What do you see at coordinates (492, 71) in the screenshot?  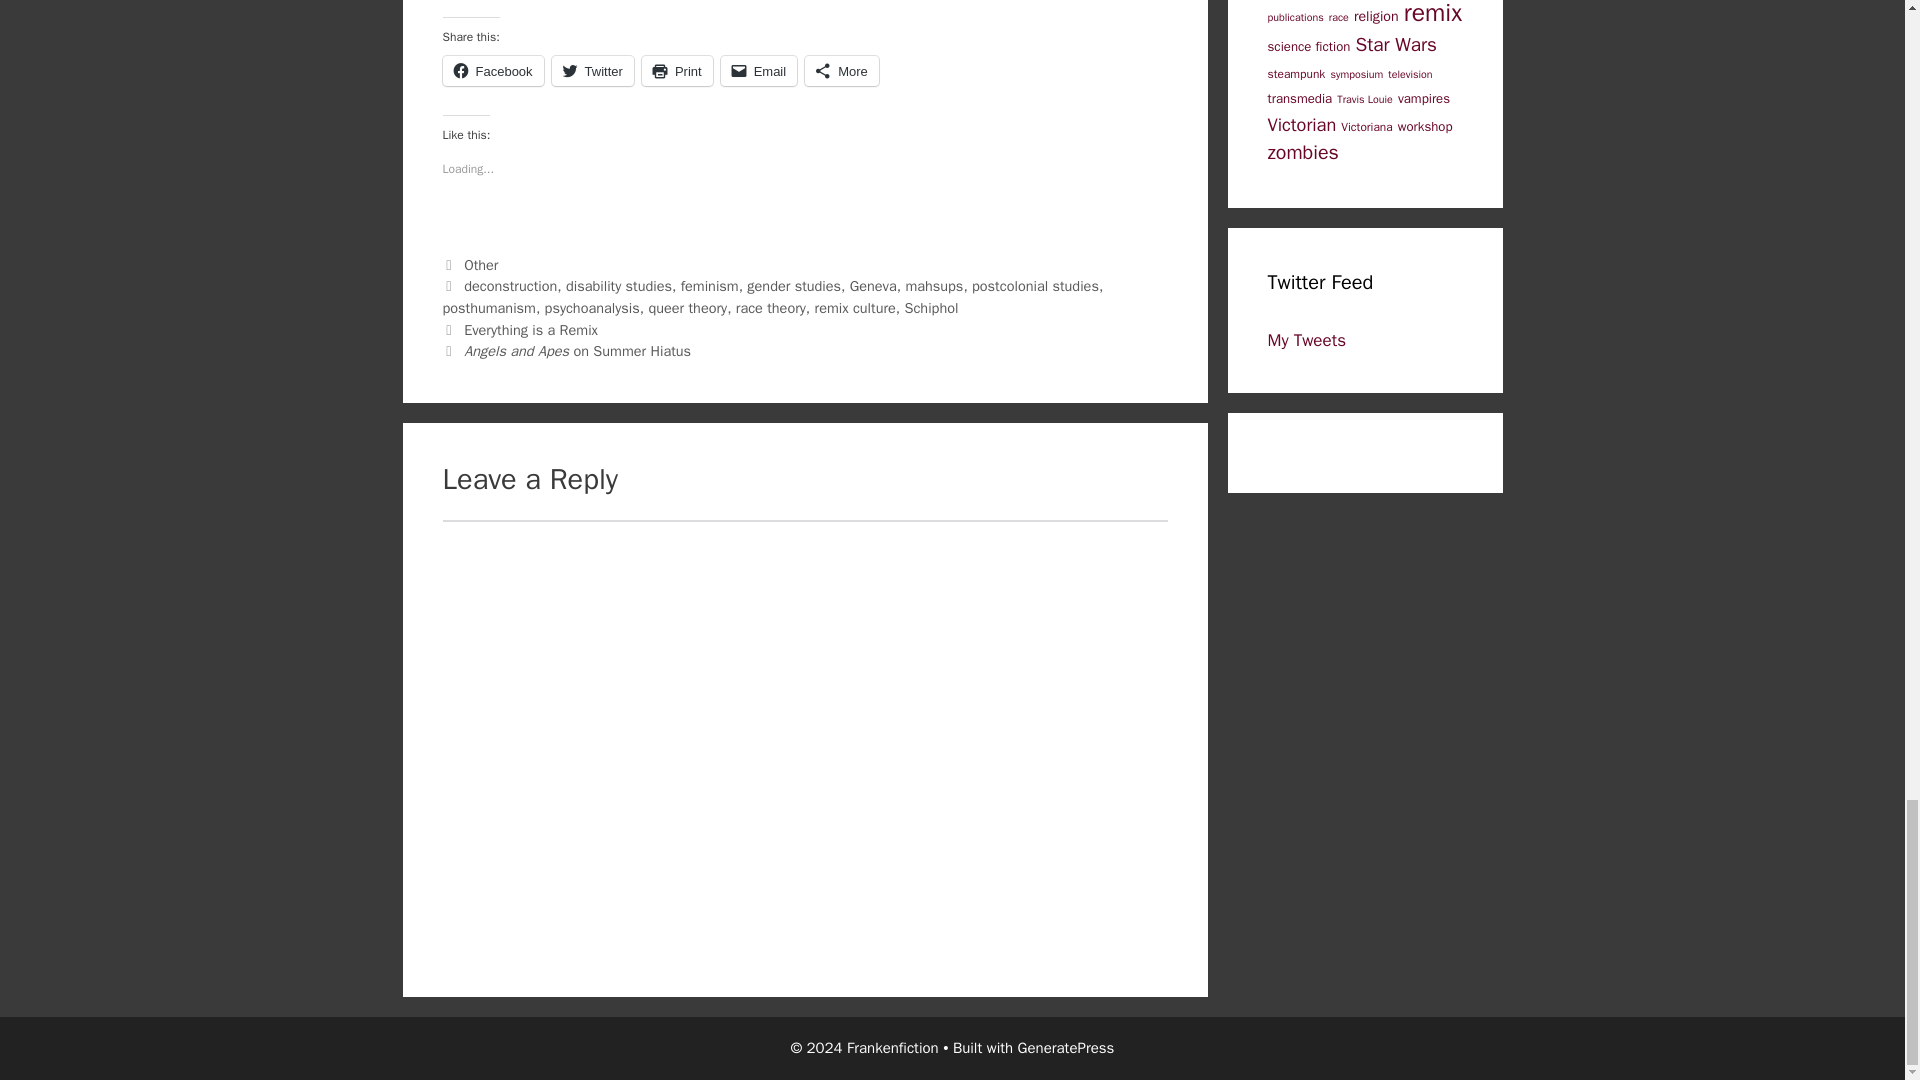 I see `Facebook` at bounding box center [492, 71].